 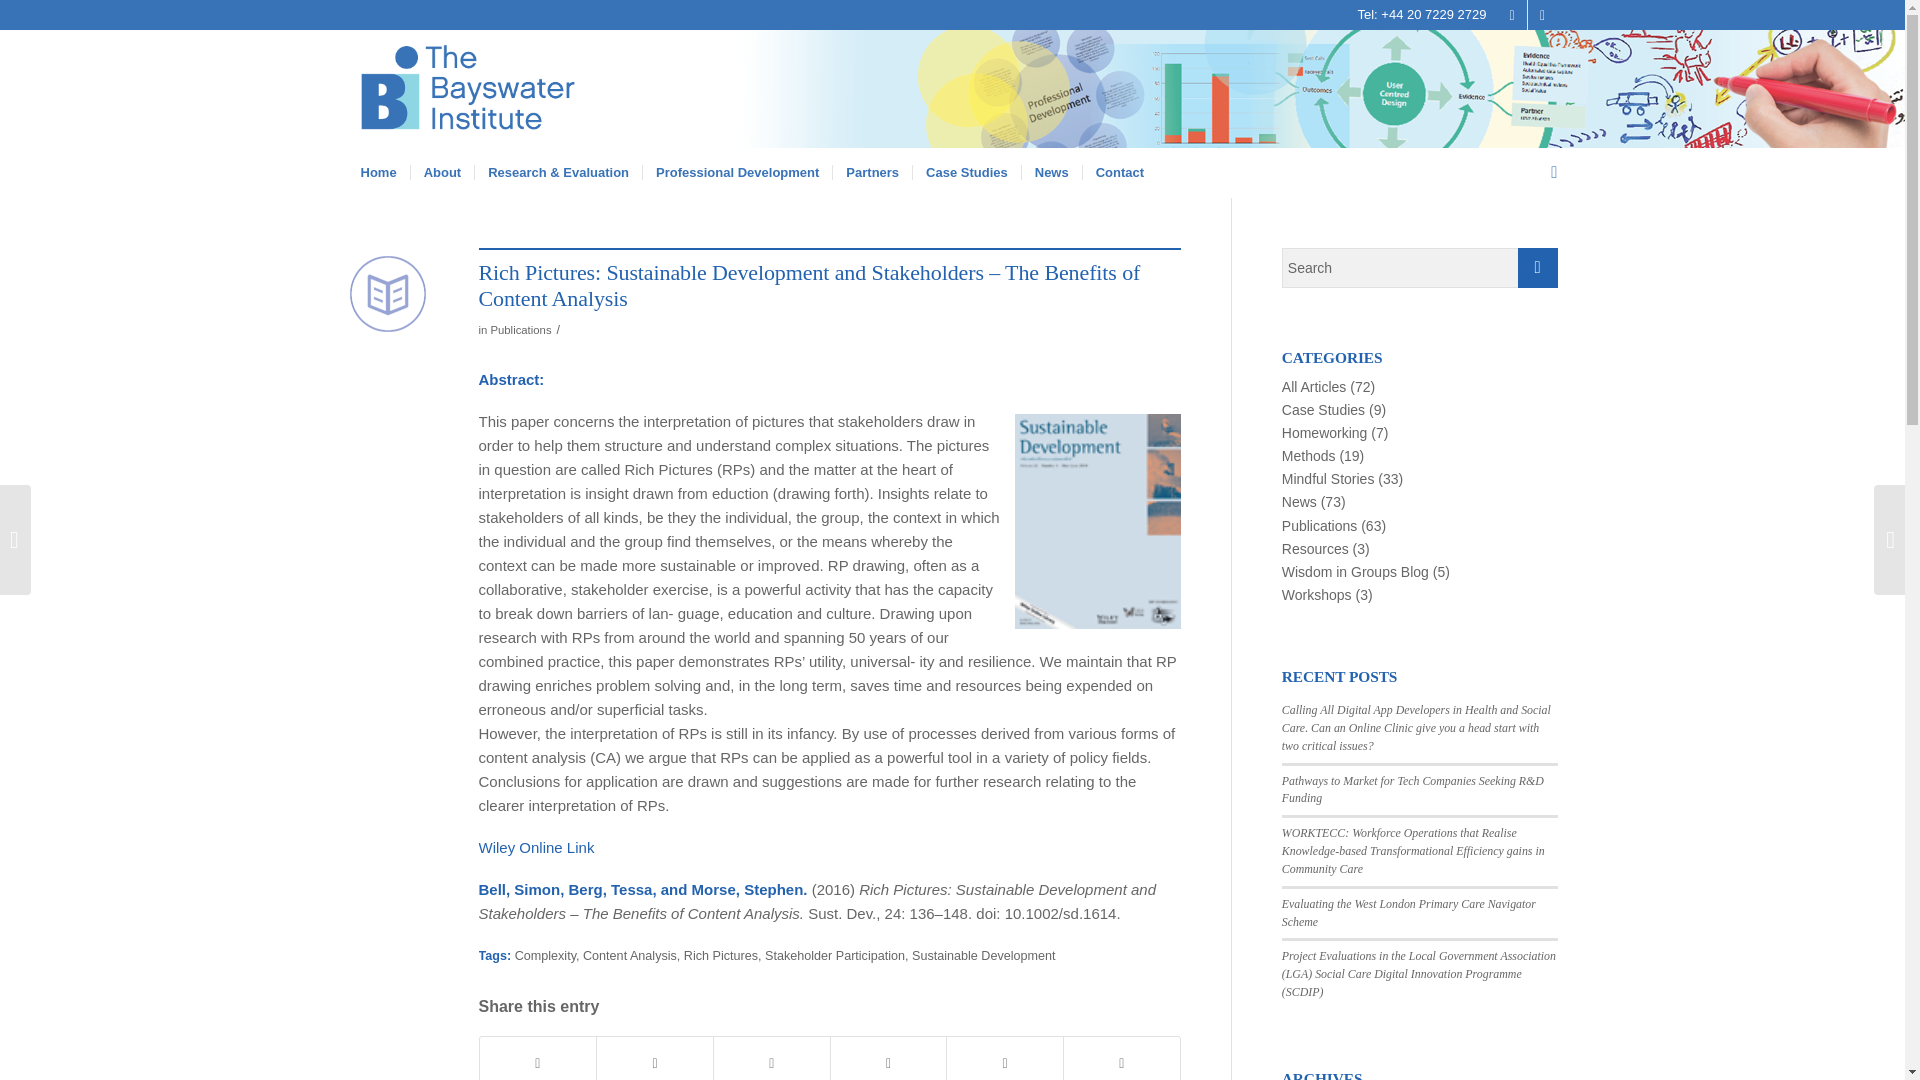 I want to click on News, so click(x=1052, y=172).